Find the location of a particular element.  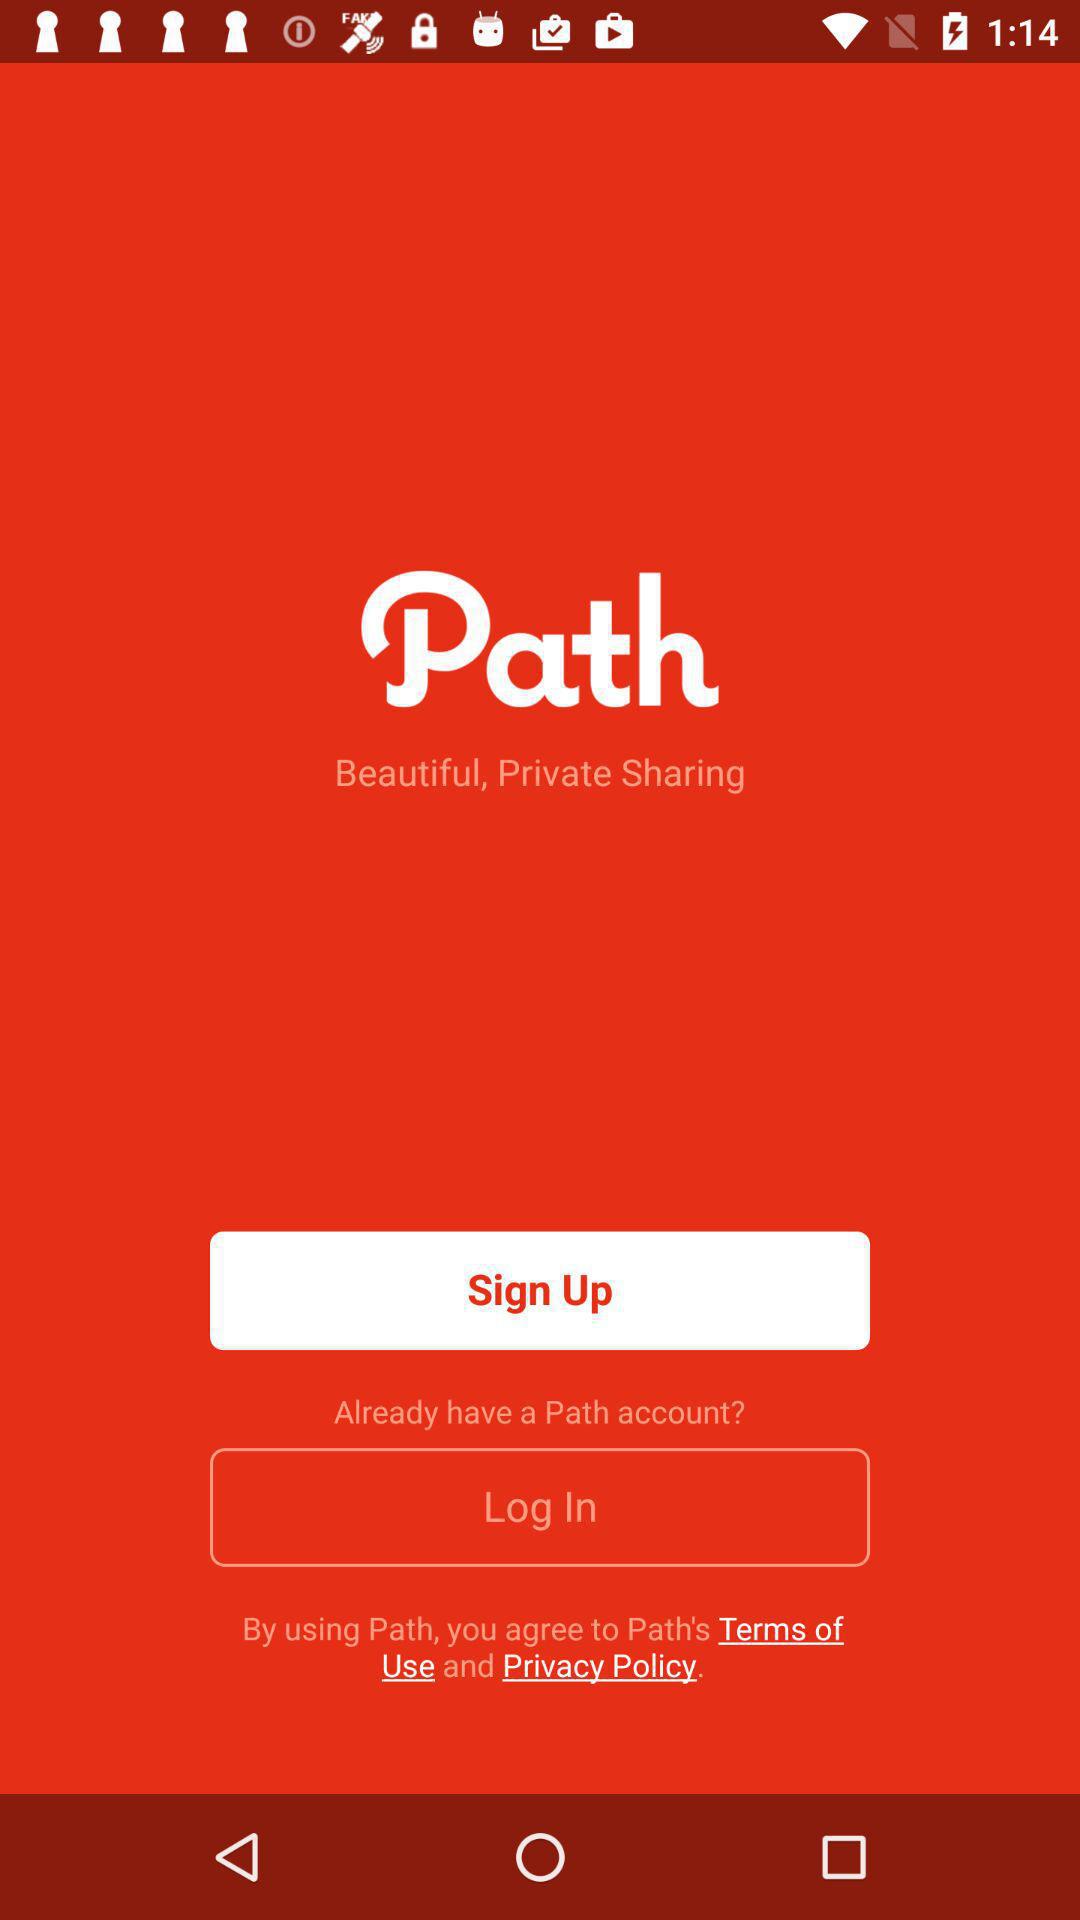

click by using path icon is located at coordinates (542, 1646).